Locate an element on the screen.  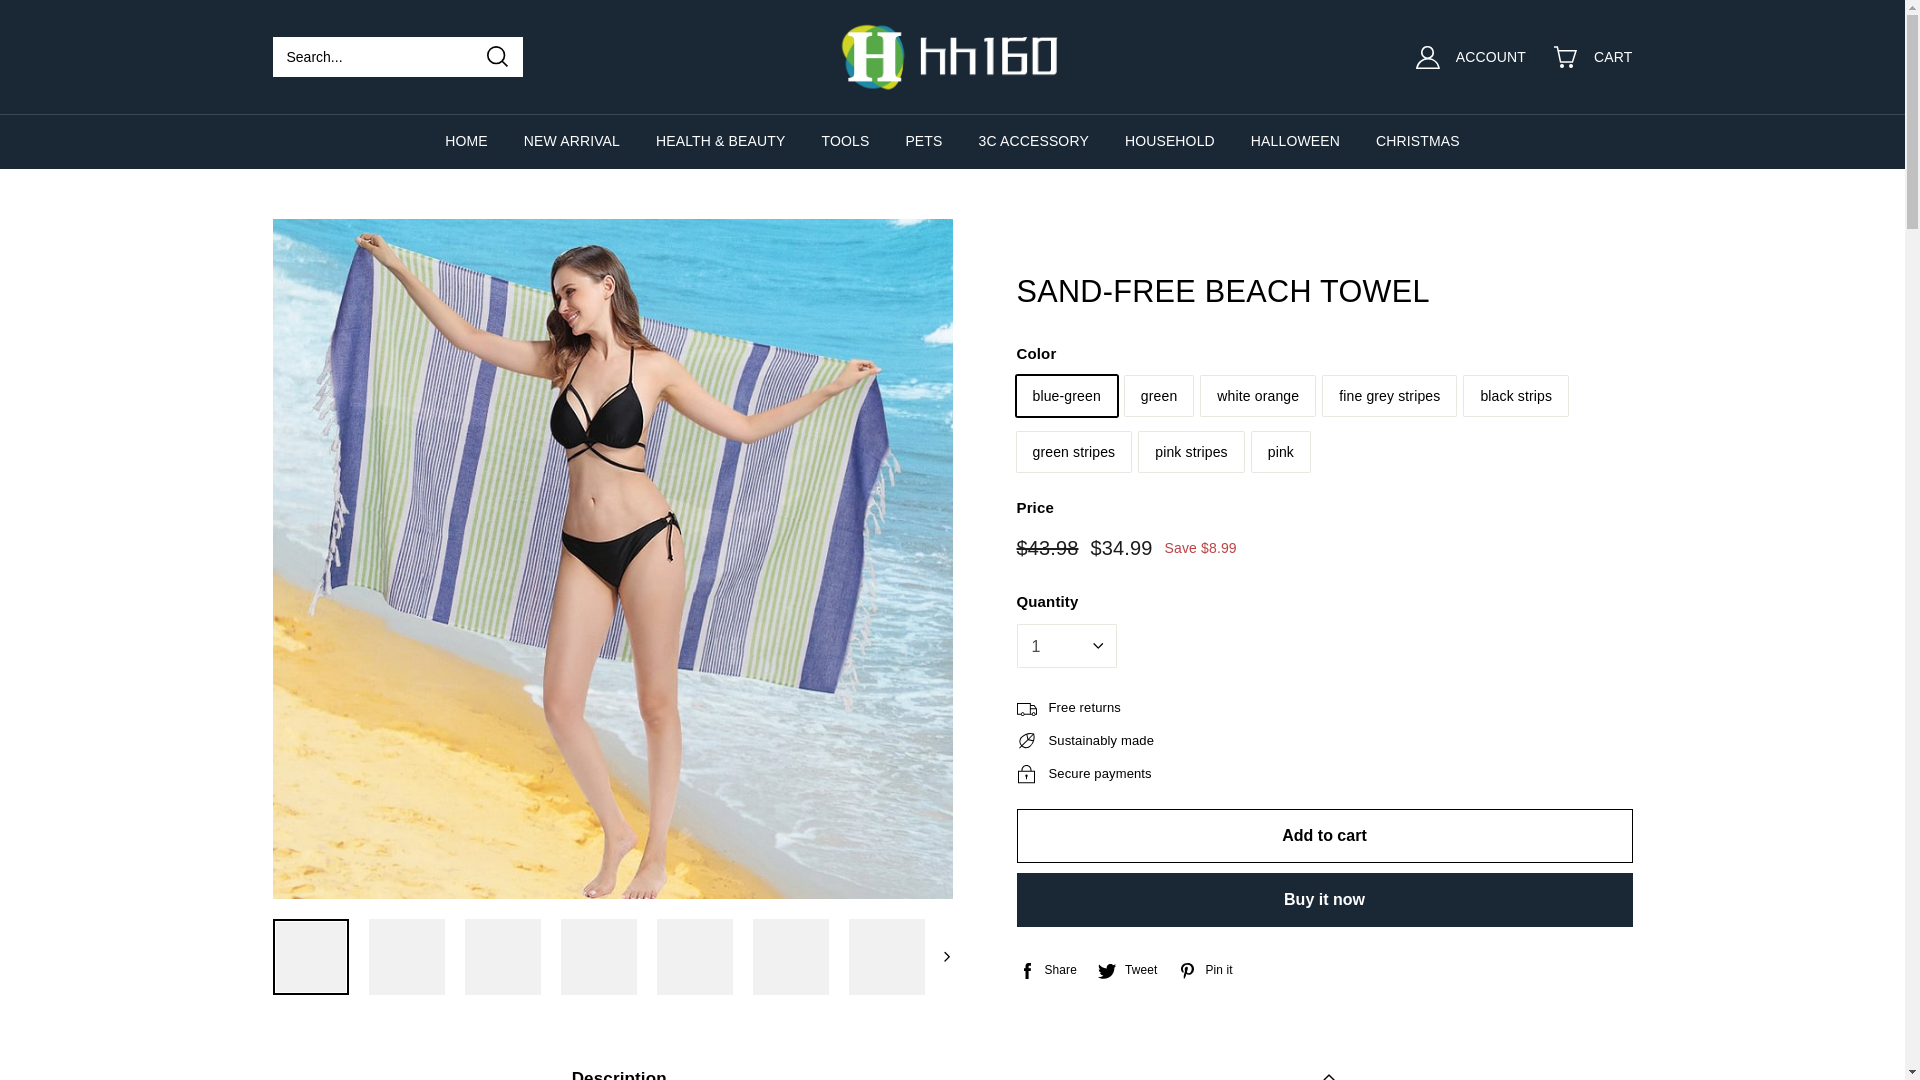
TOOLS is located at coordinates (845, 141).